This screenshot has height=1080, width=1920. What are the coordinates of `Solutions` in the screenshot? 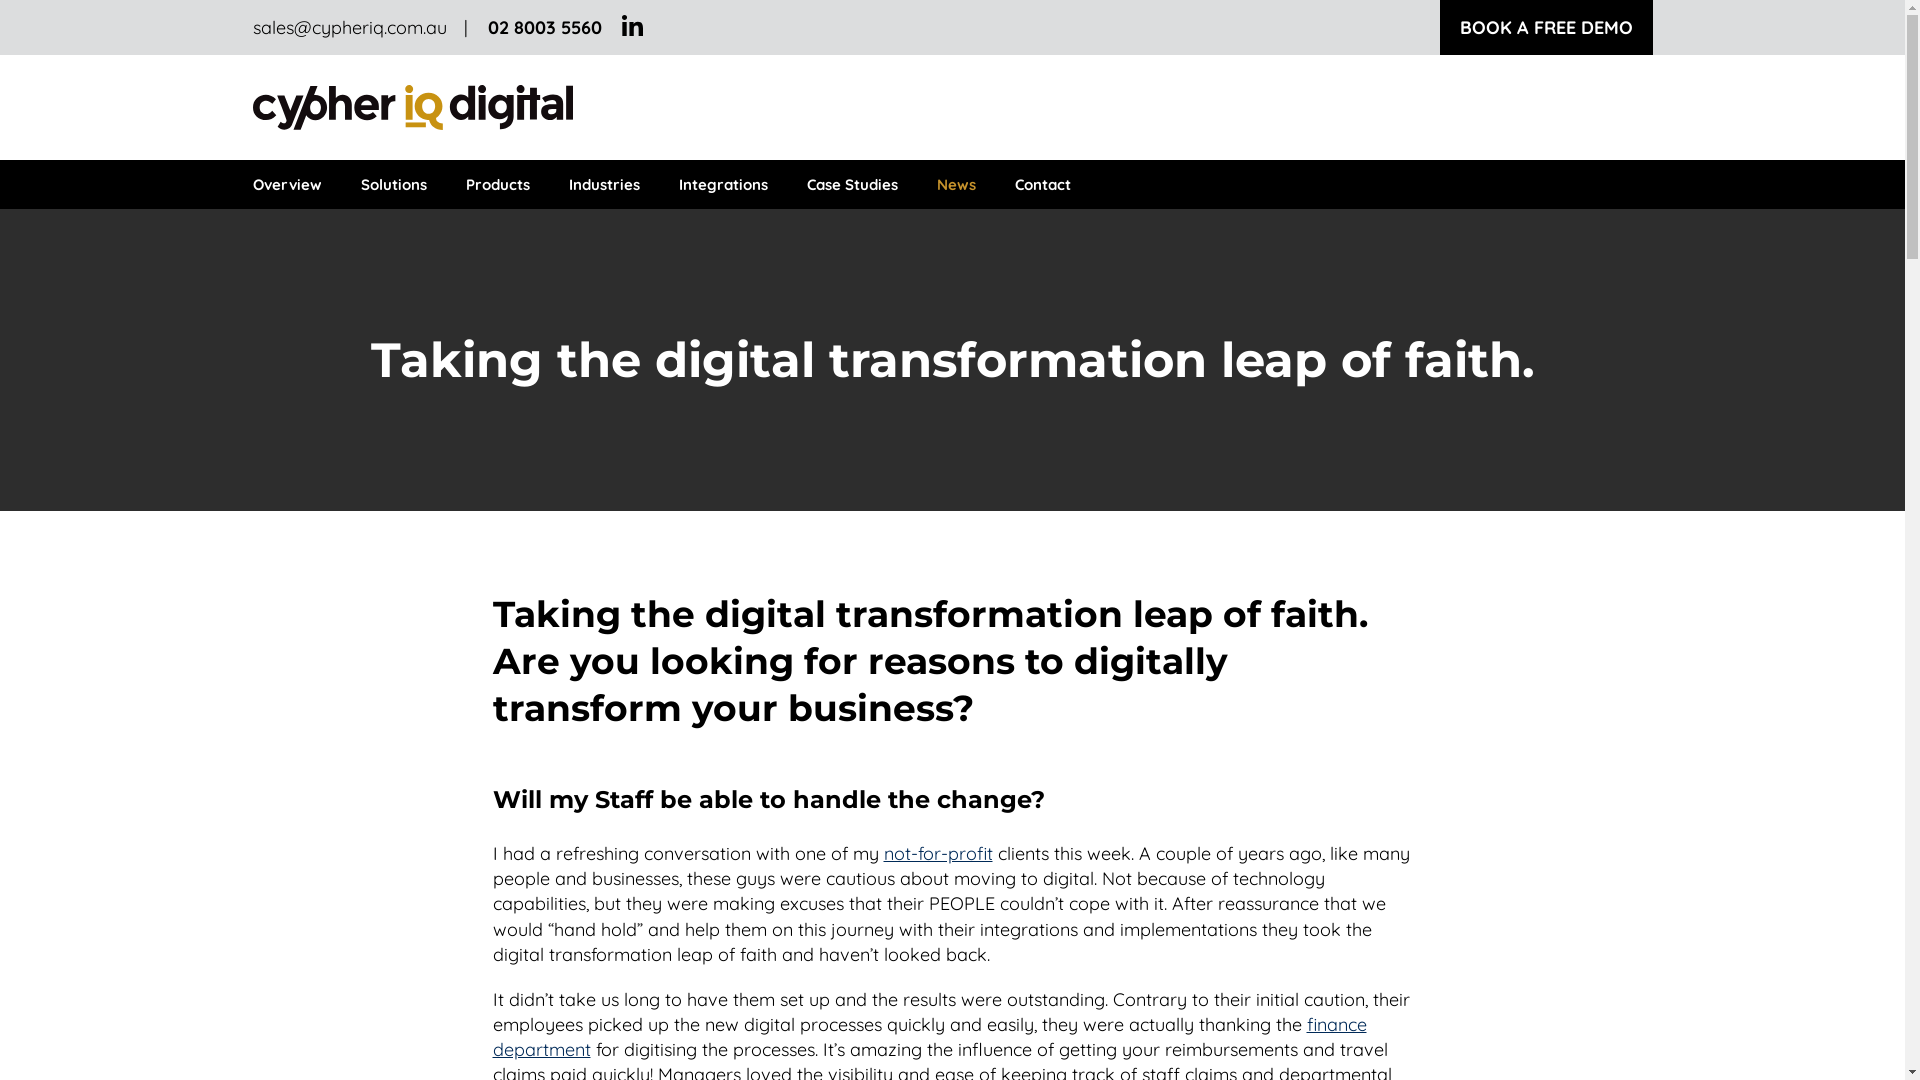 It's located at (393, 184).